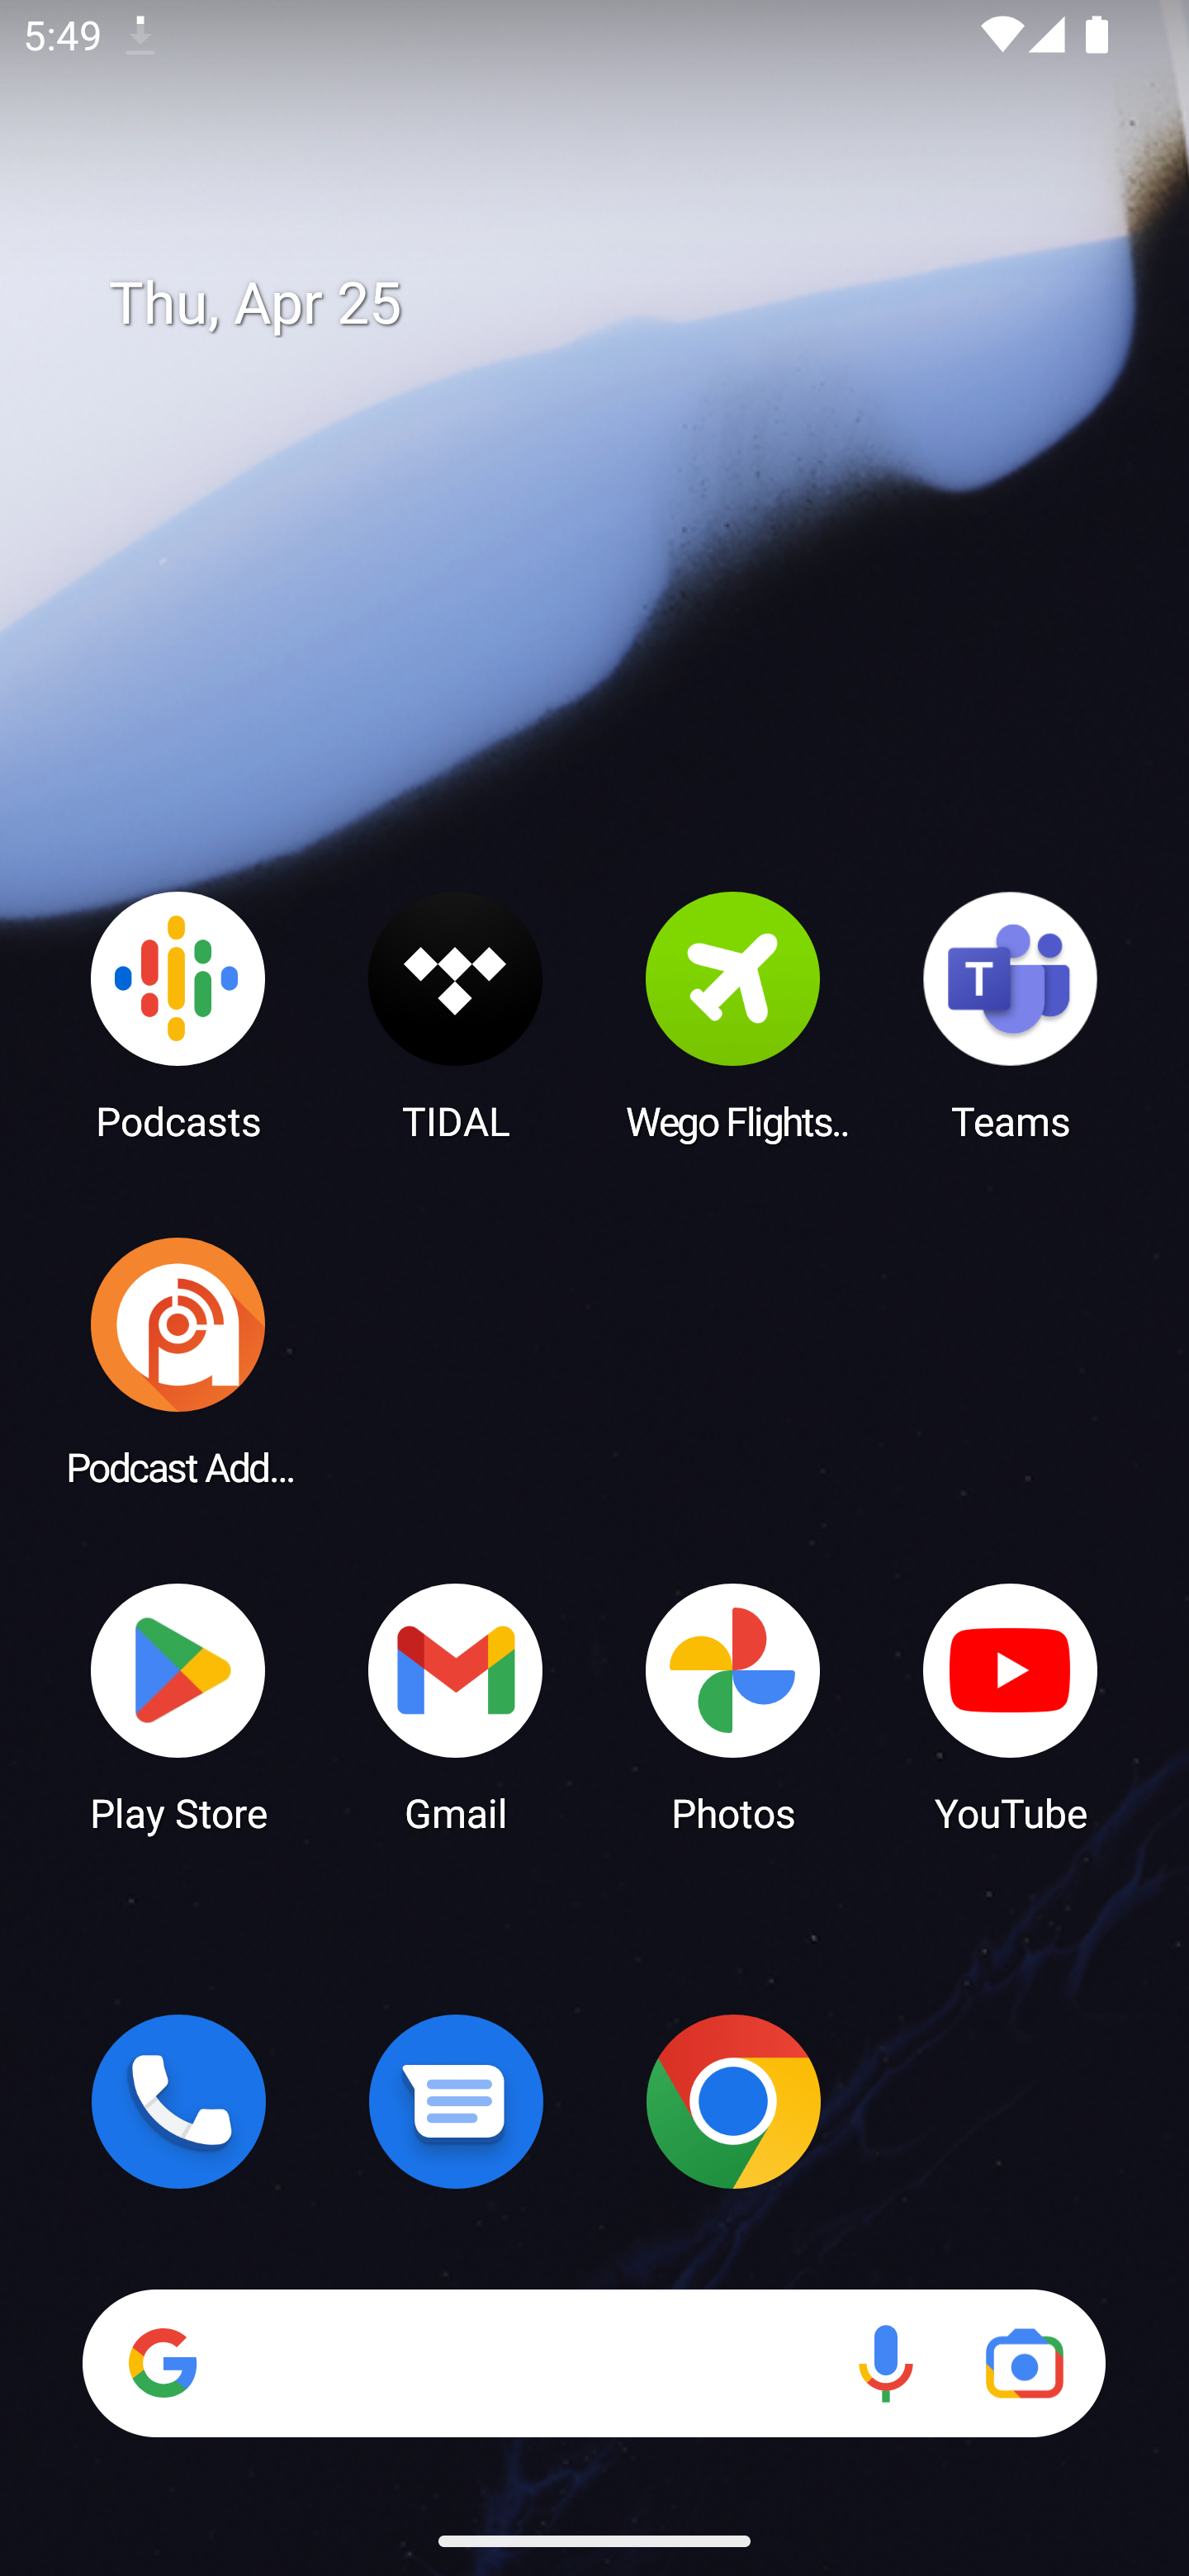 The width and height of the screenshot is (1189, 2576). What do you see at coordinates (733, 1015) in the screenshot?
I see `Wego Flights & Hotels` at bounding box center [733, 1015].